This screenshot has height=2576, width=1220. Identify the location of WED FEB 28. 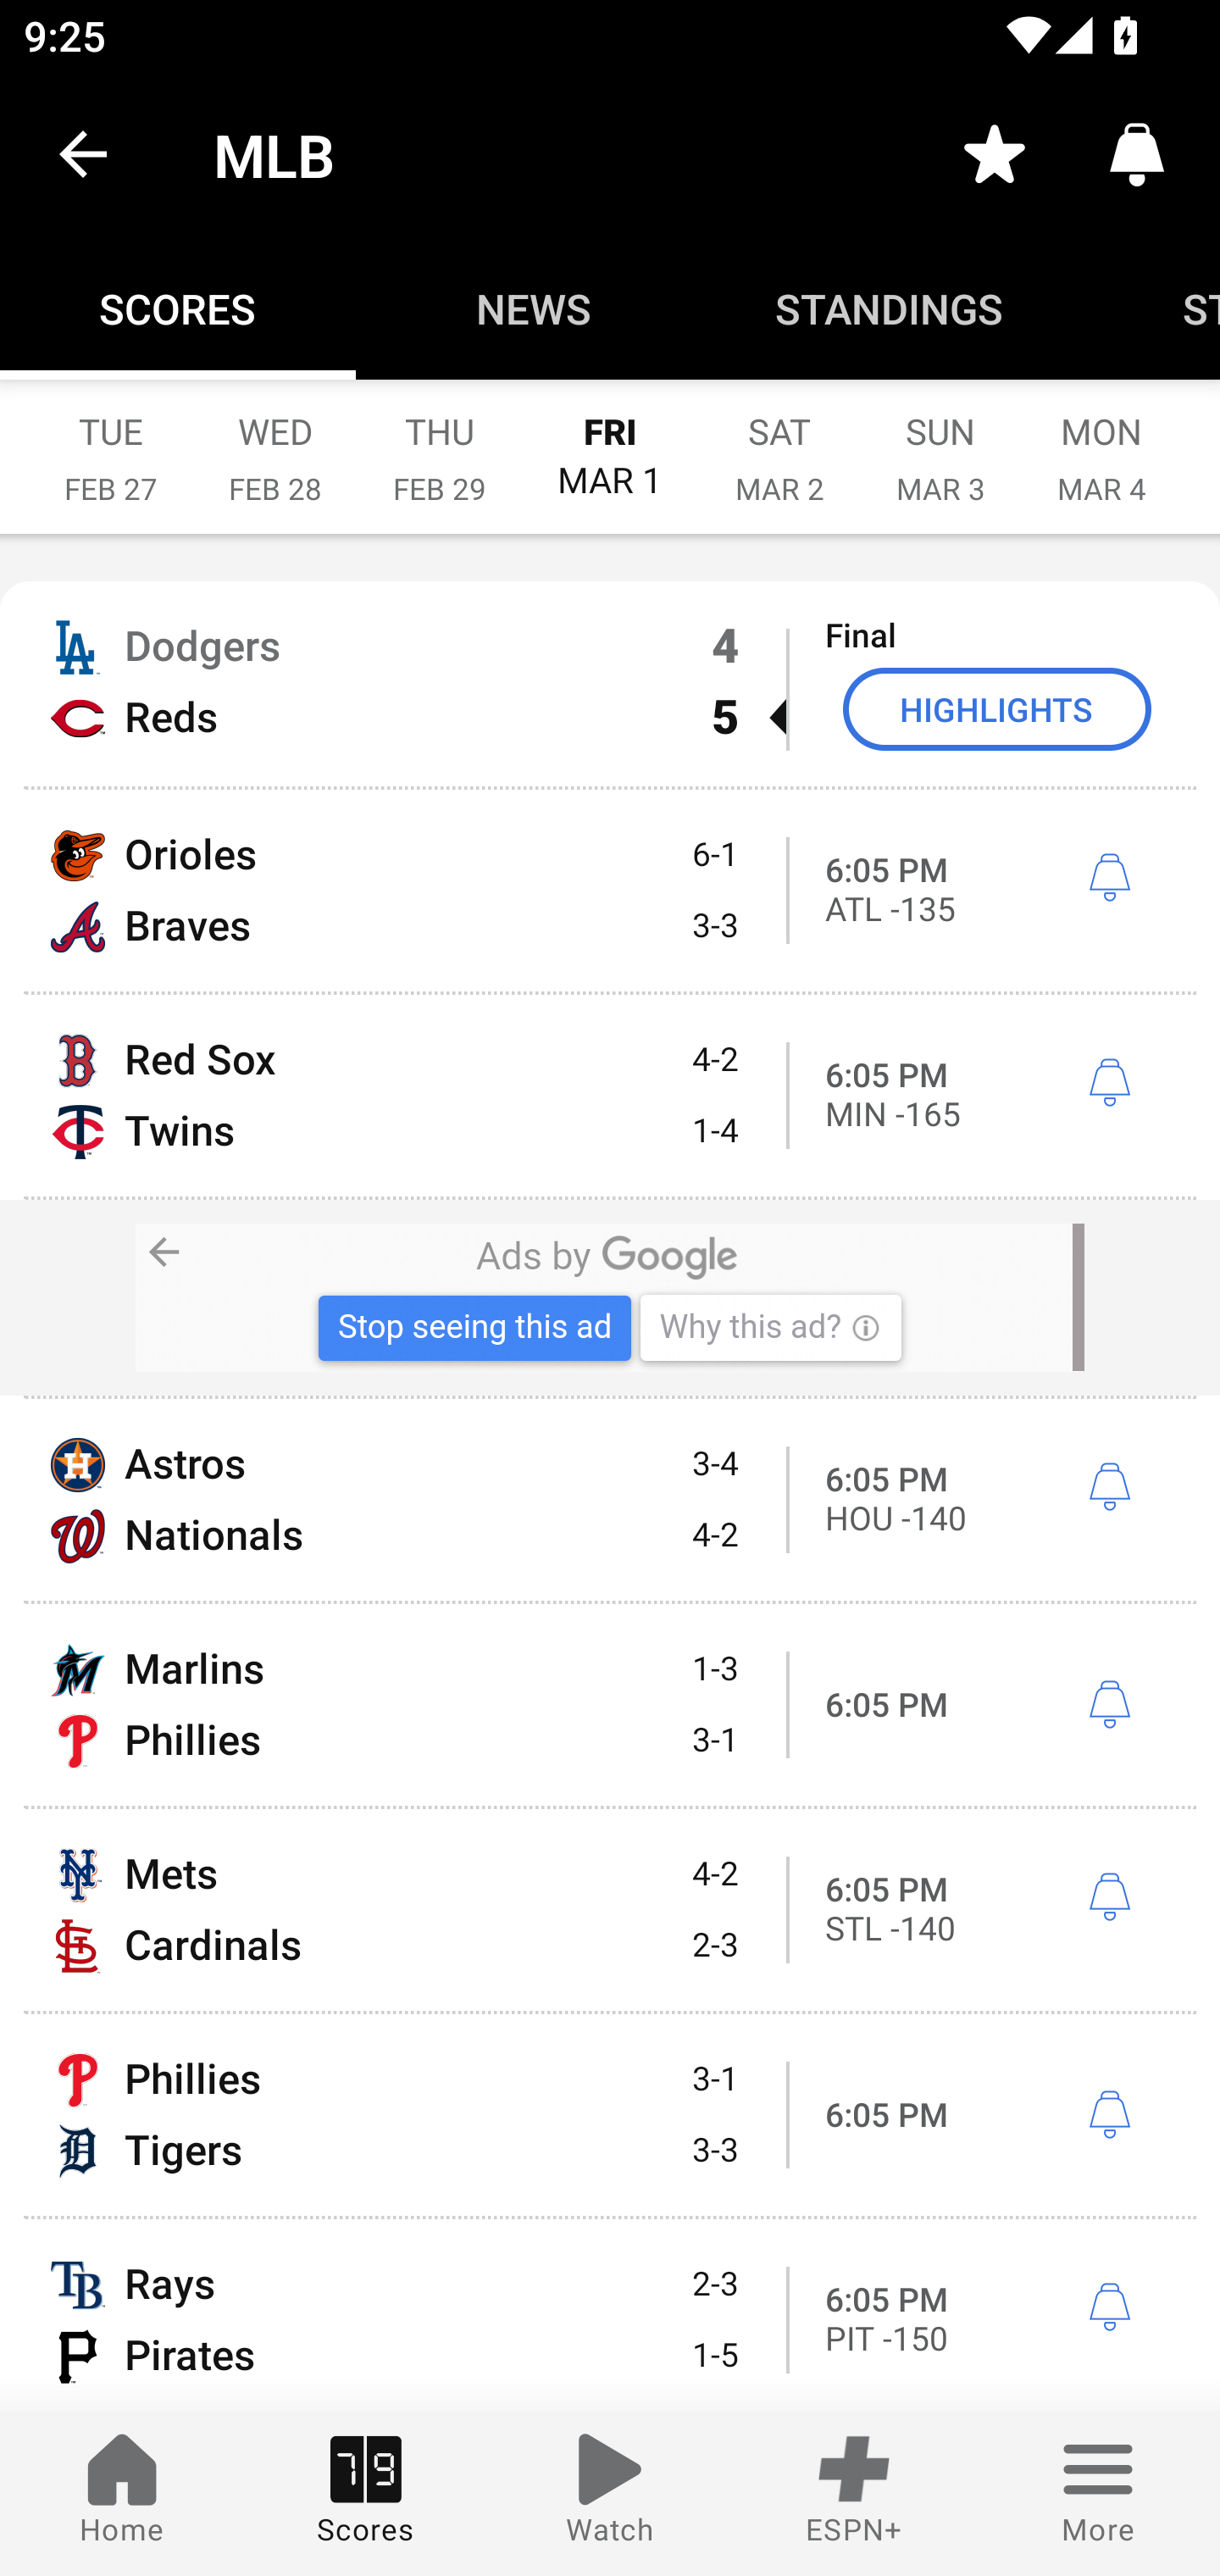
(274, 441).